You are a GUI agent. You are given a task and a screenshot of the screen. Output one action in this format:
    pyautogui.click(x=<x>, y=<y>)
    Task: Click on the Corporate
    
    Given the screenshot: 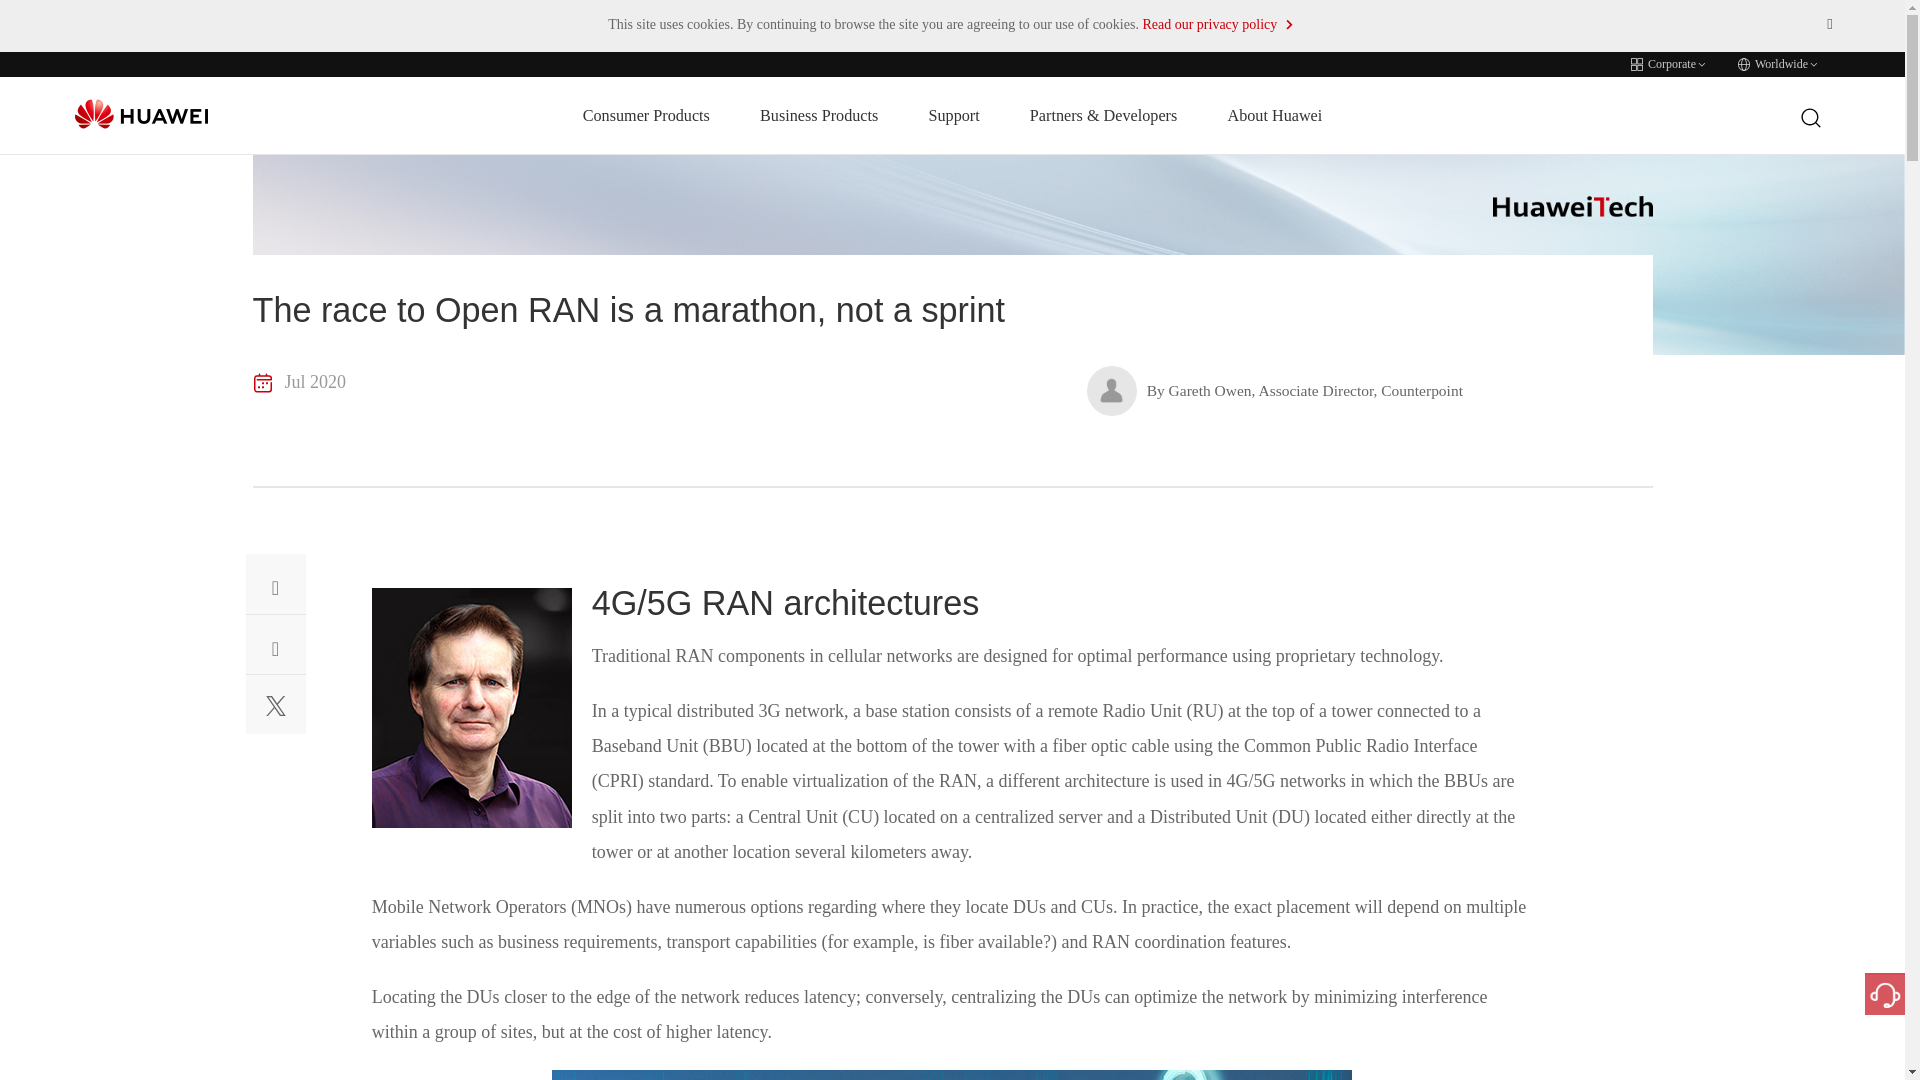 What is the action you would take?
    pyautogui.click(x=1669, y=64)
    